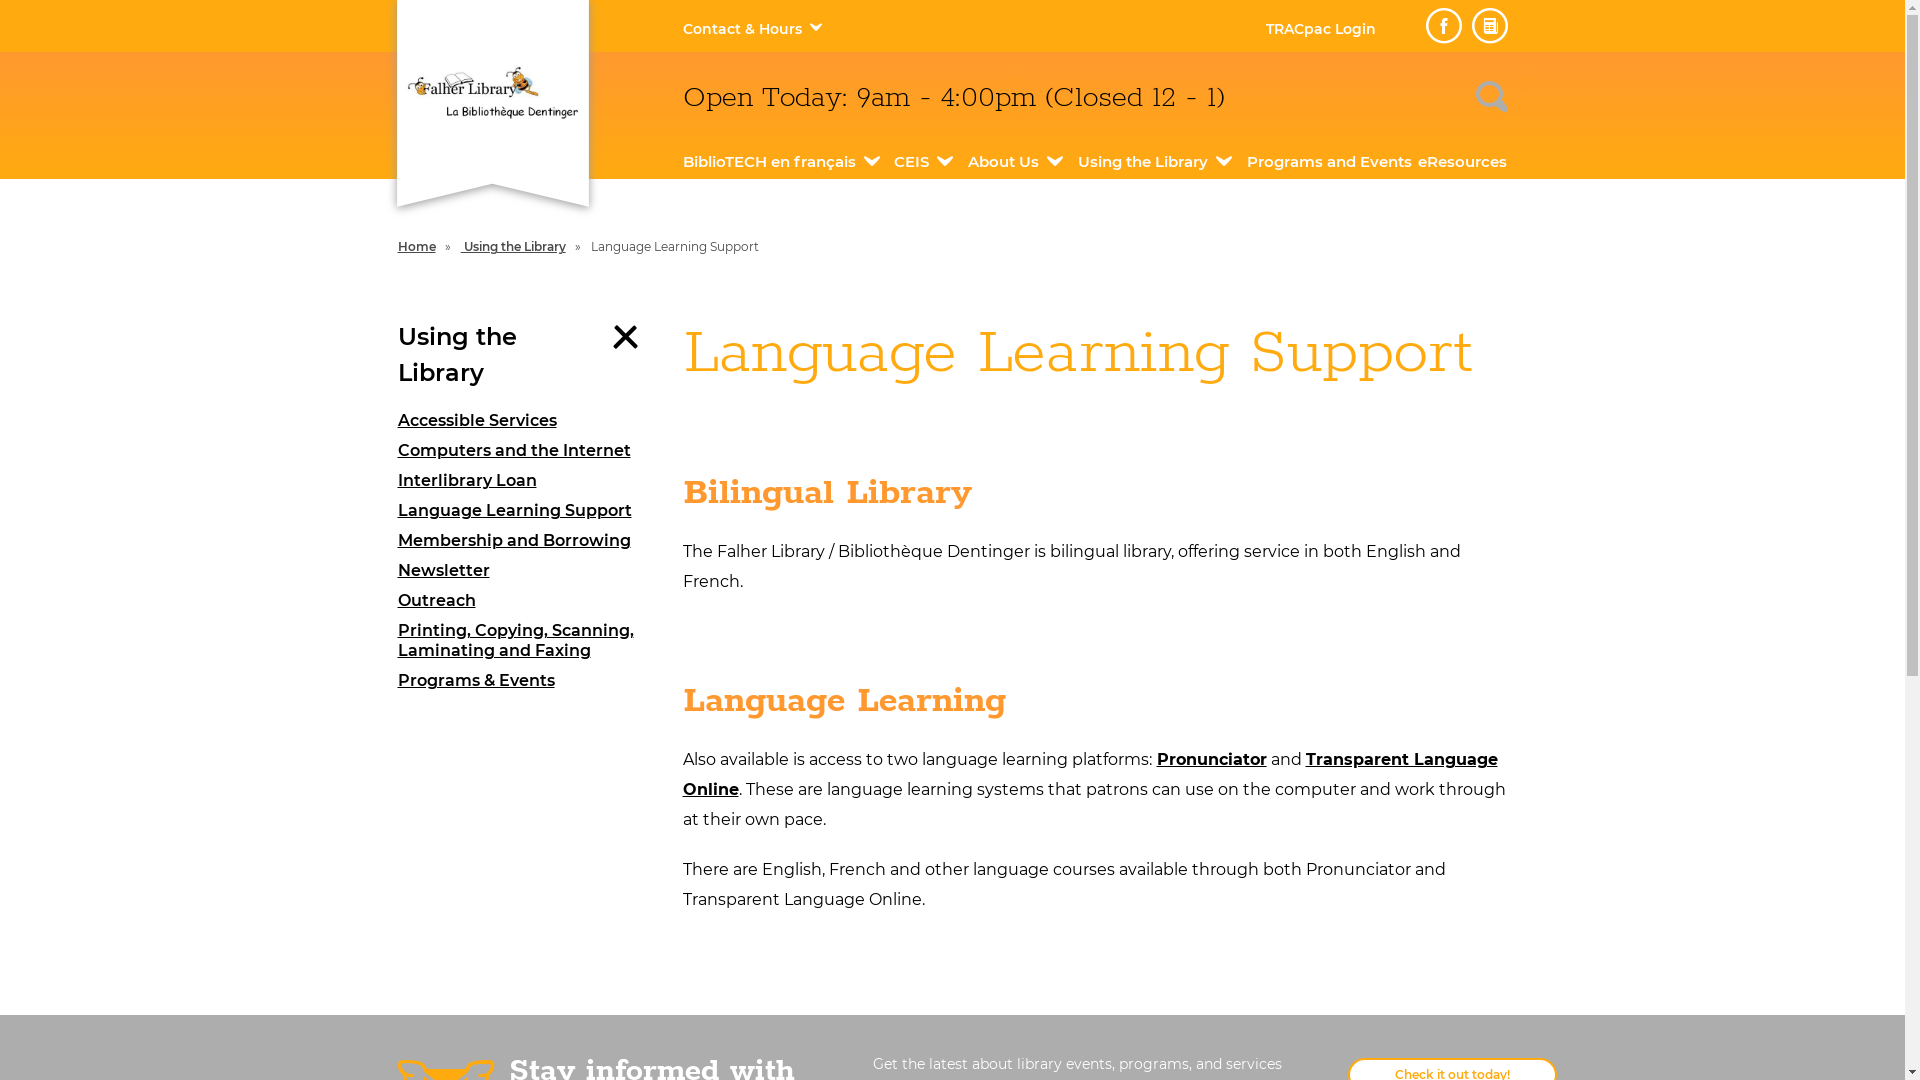  I want to click on Pronunciator, so click(1211, 760).